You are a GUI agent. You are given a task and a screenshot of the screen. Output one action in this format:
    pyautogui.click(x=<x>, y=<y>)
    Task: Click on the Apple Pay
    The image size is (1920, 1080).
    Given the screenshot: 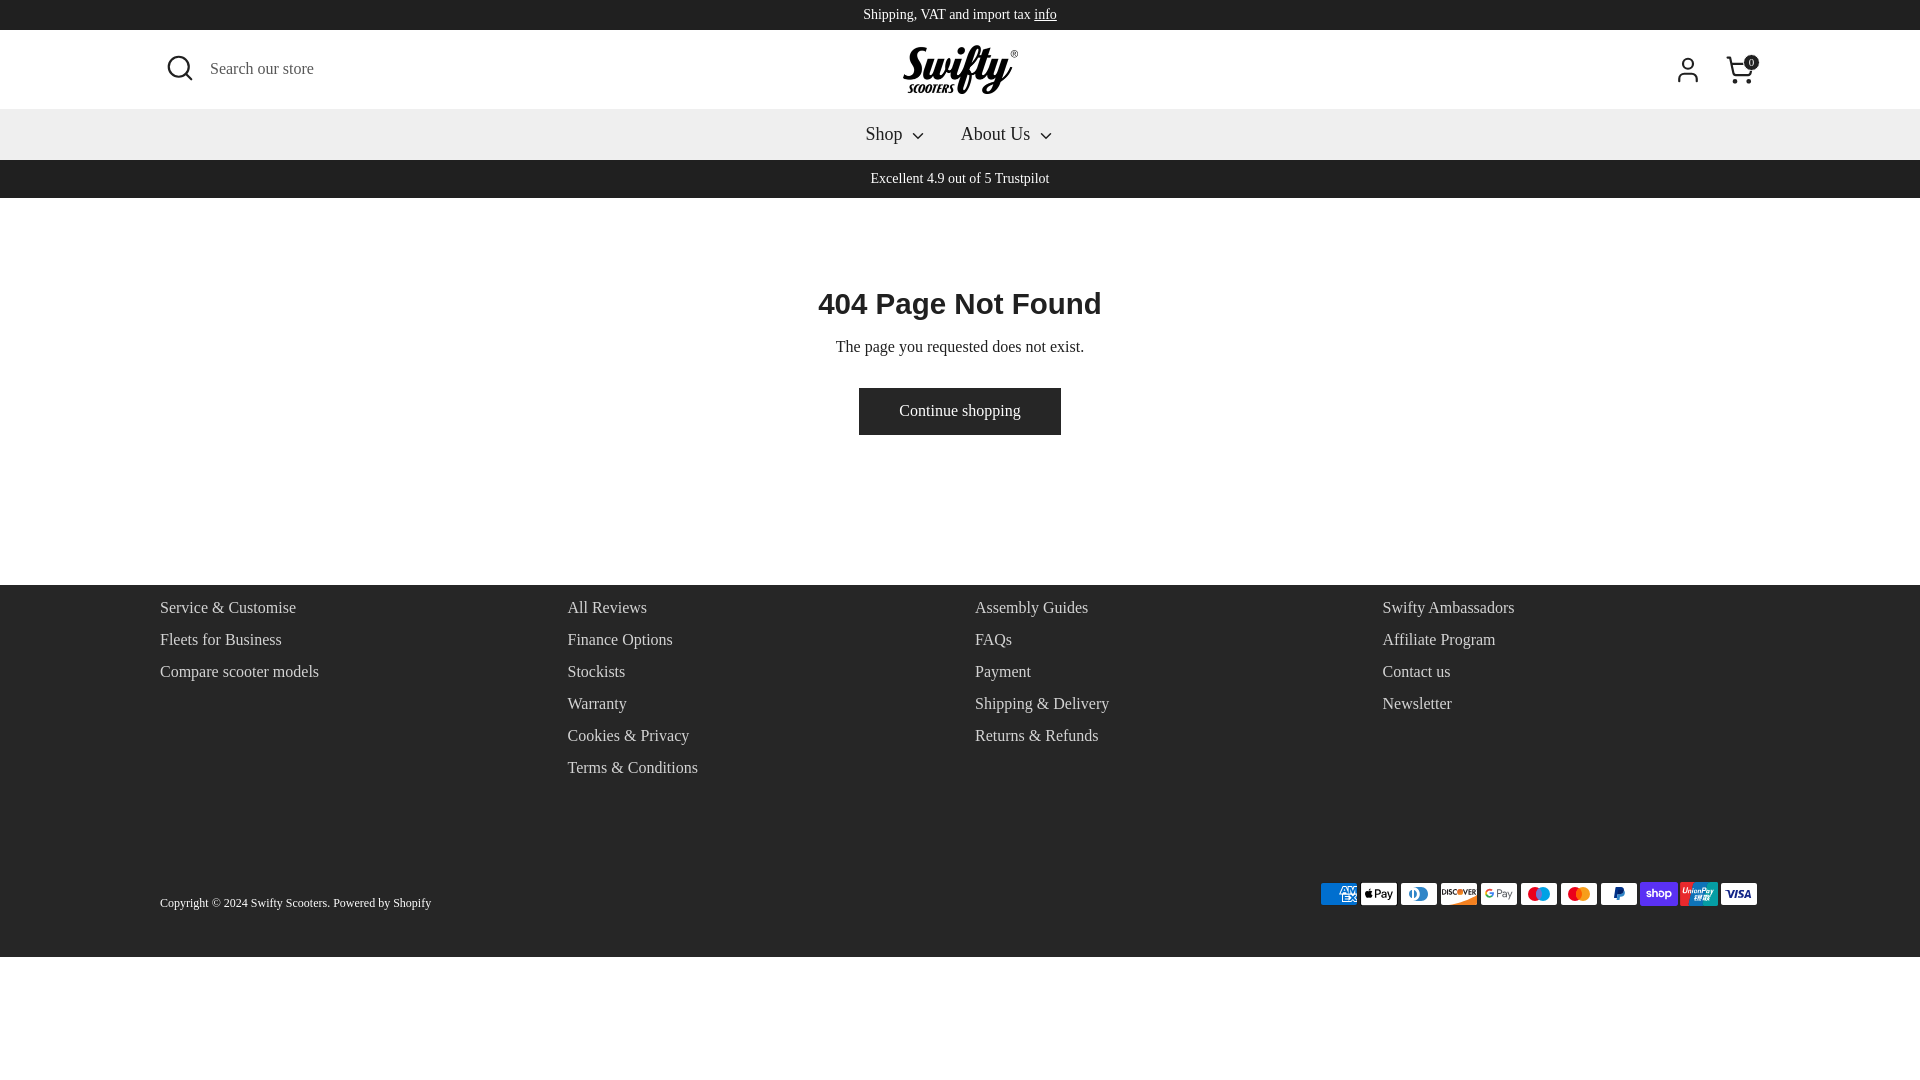 What is the action you would take?
    pyautogui.click(x=1378, y=894)
    